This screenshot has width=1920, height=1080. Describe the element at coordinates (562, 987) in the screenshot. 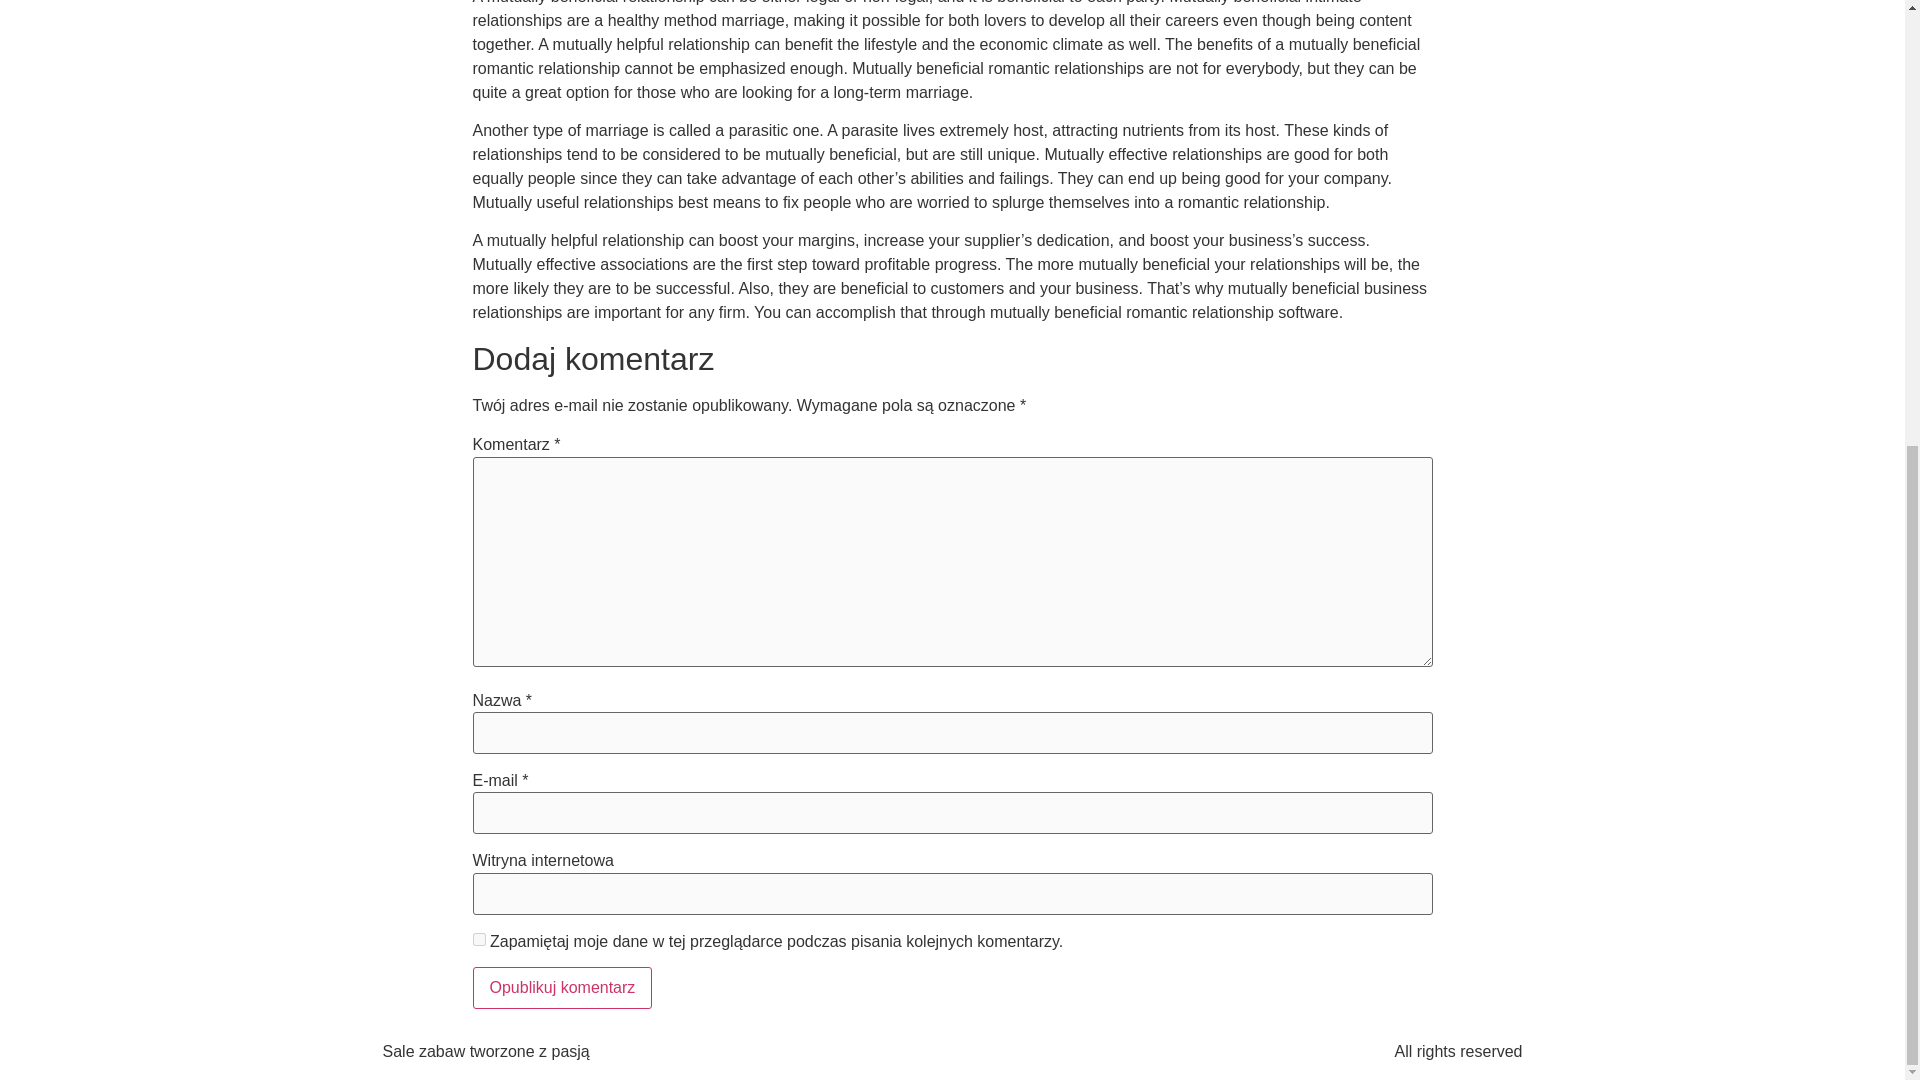

I see `Opublikuj komentarz` at that location.